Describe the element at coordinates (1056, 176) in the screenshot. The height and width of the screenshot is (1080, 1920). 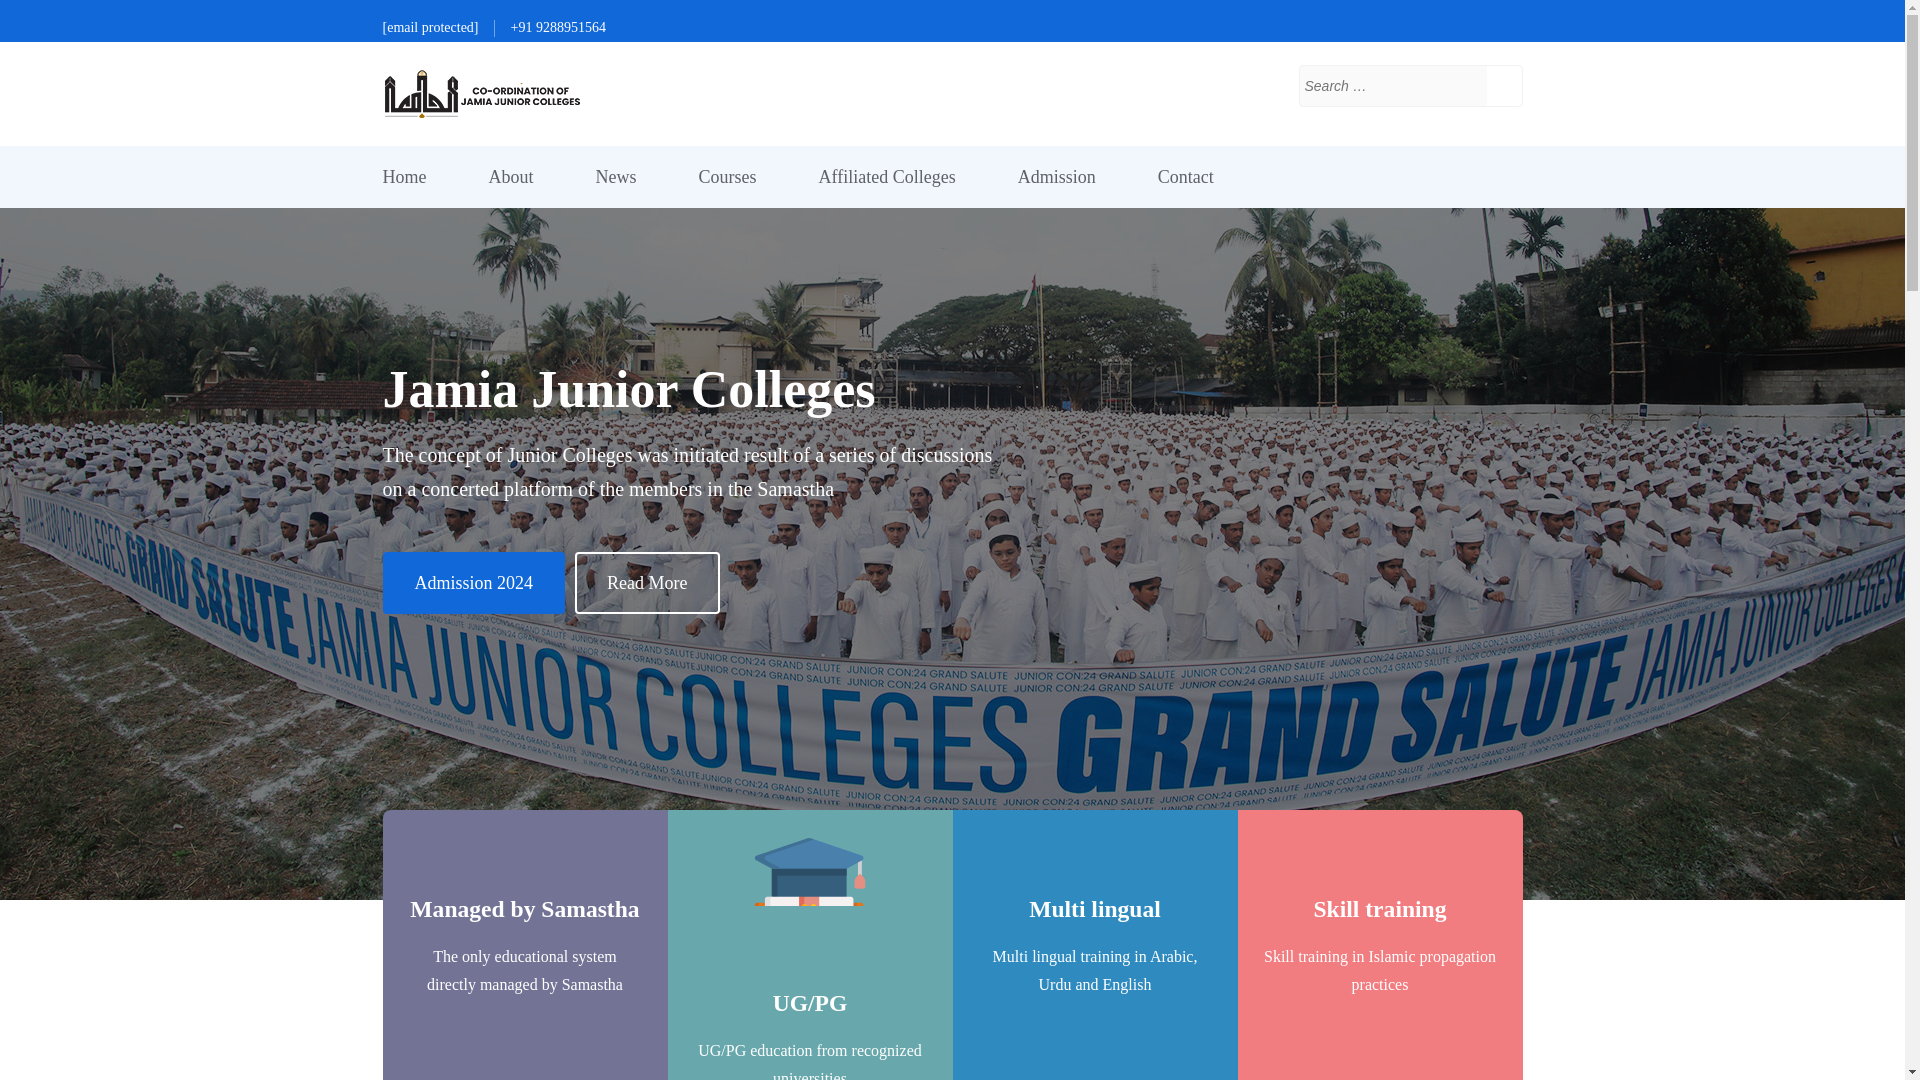
I see `Admission` at that location.